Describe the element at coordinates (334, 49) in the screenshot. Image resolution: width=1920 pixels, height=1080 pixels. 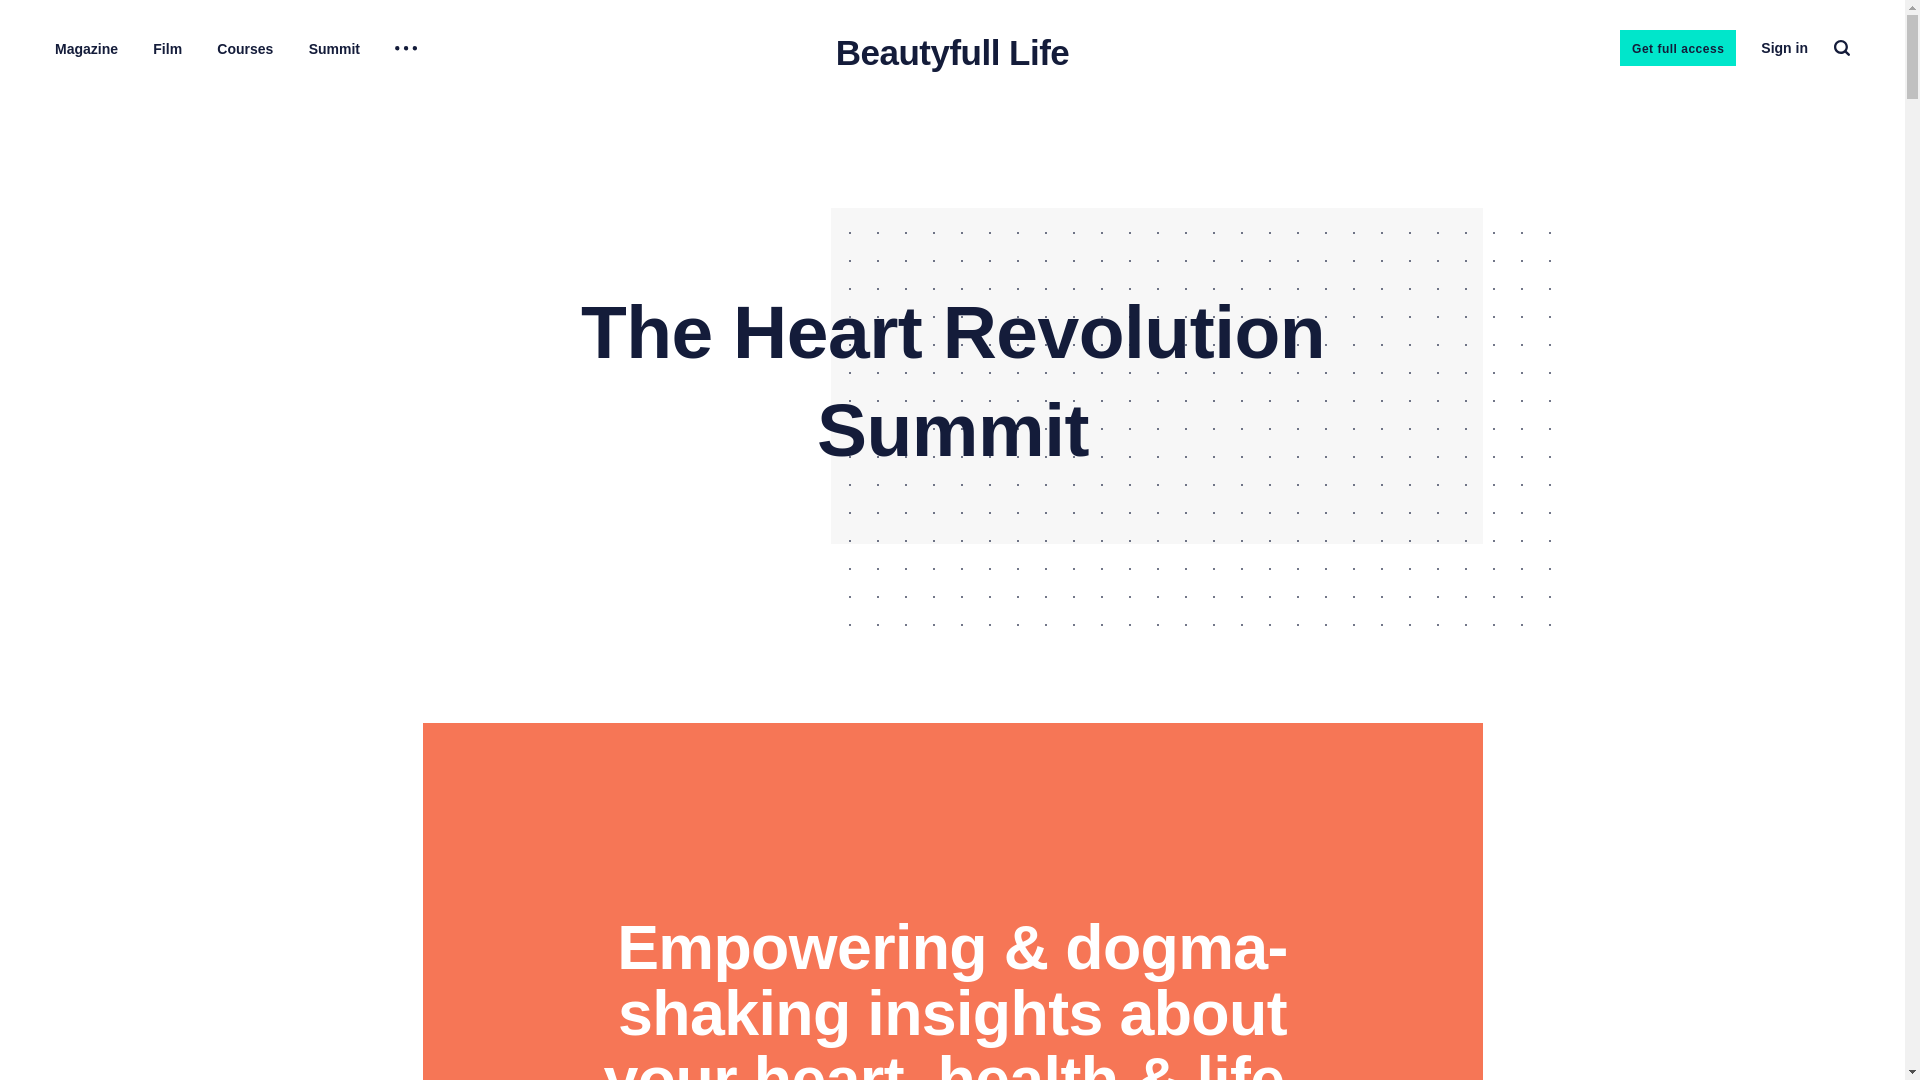
I see `Summit` at that location.